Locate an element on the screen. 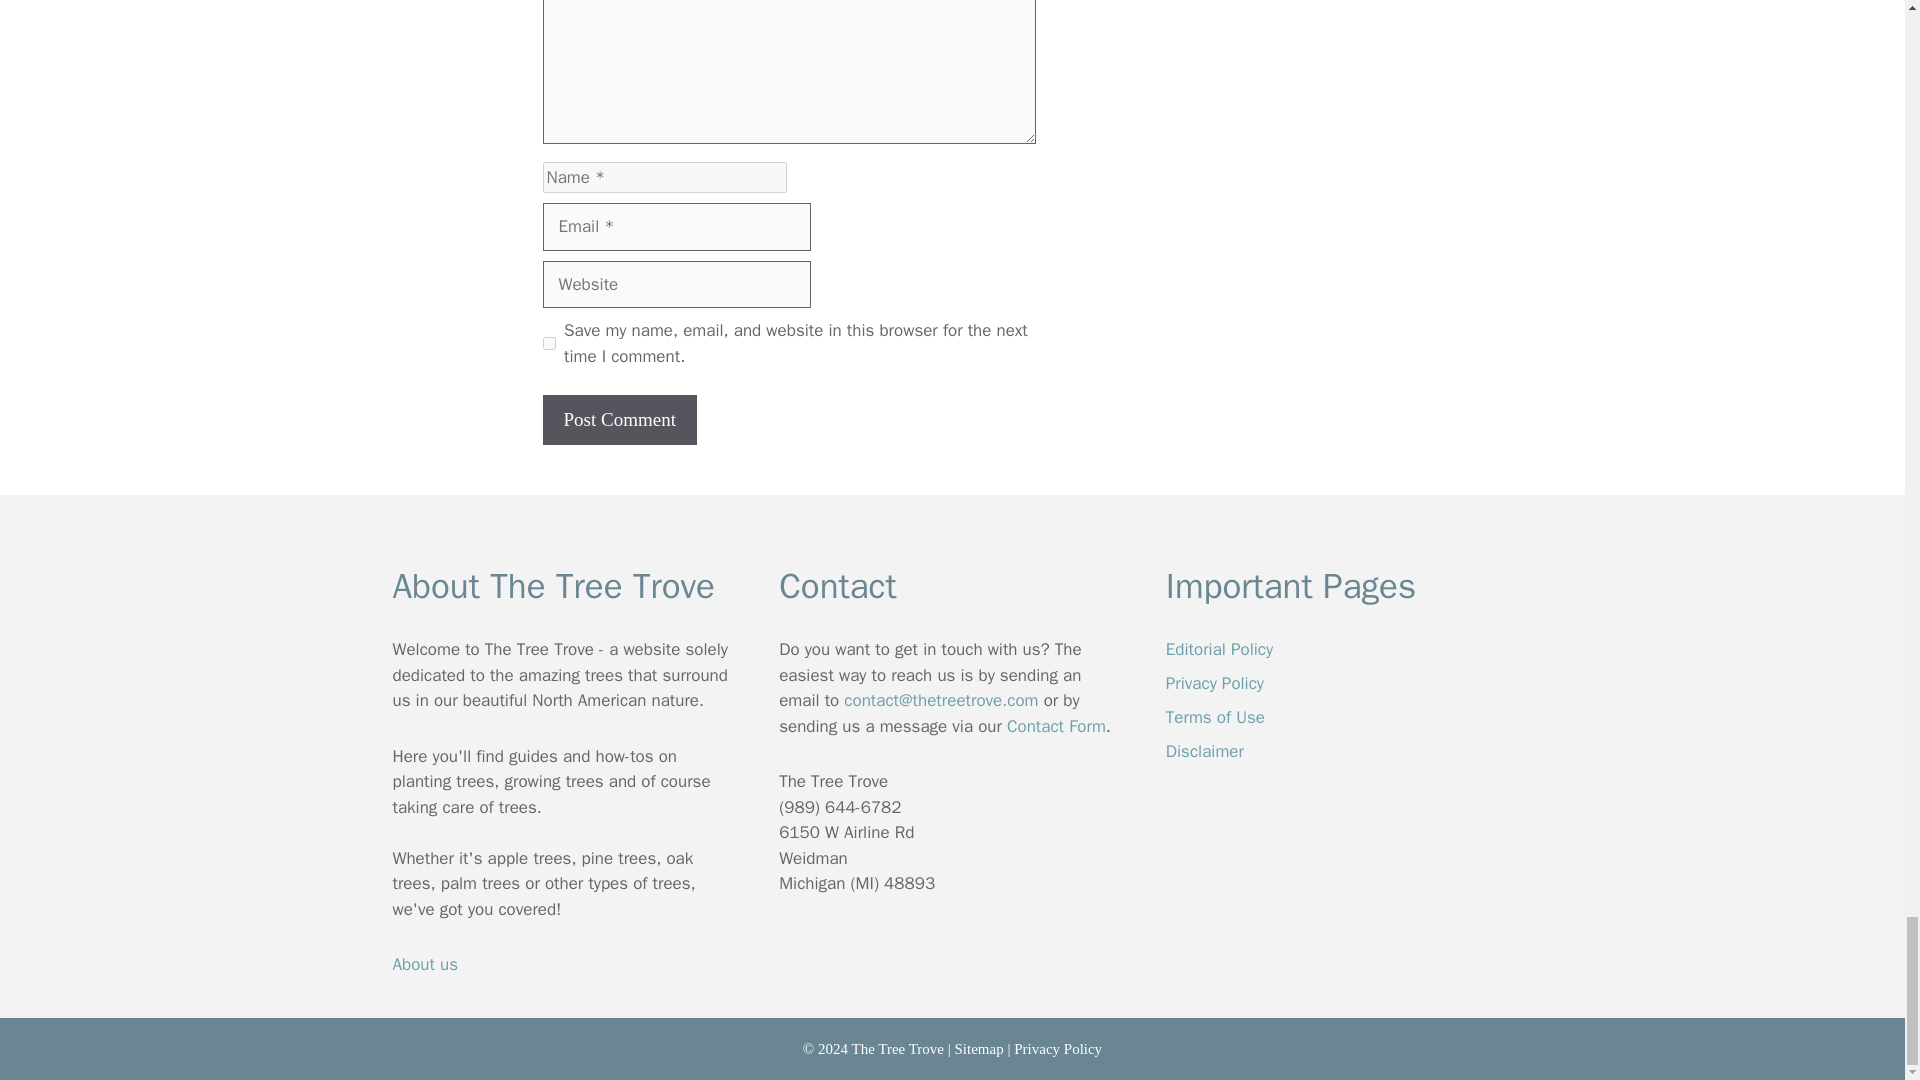 Image resolution: width=1920 pixels, height=1080 pixels. Post Comment is located at coordinates (618, 420).